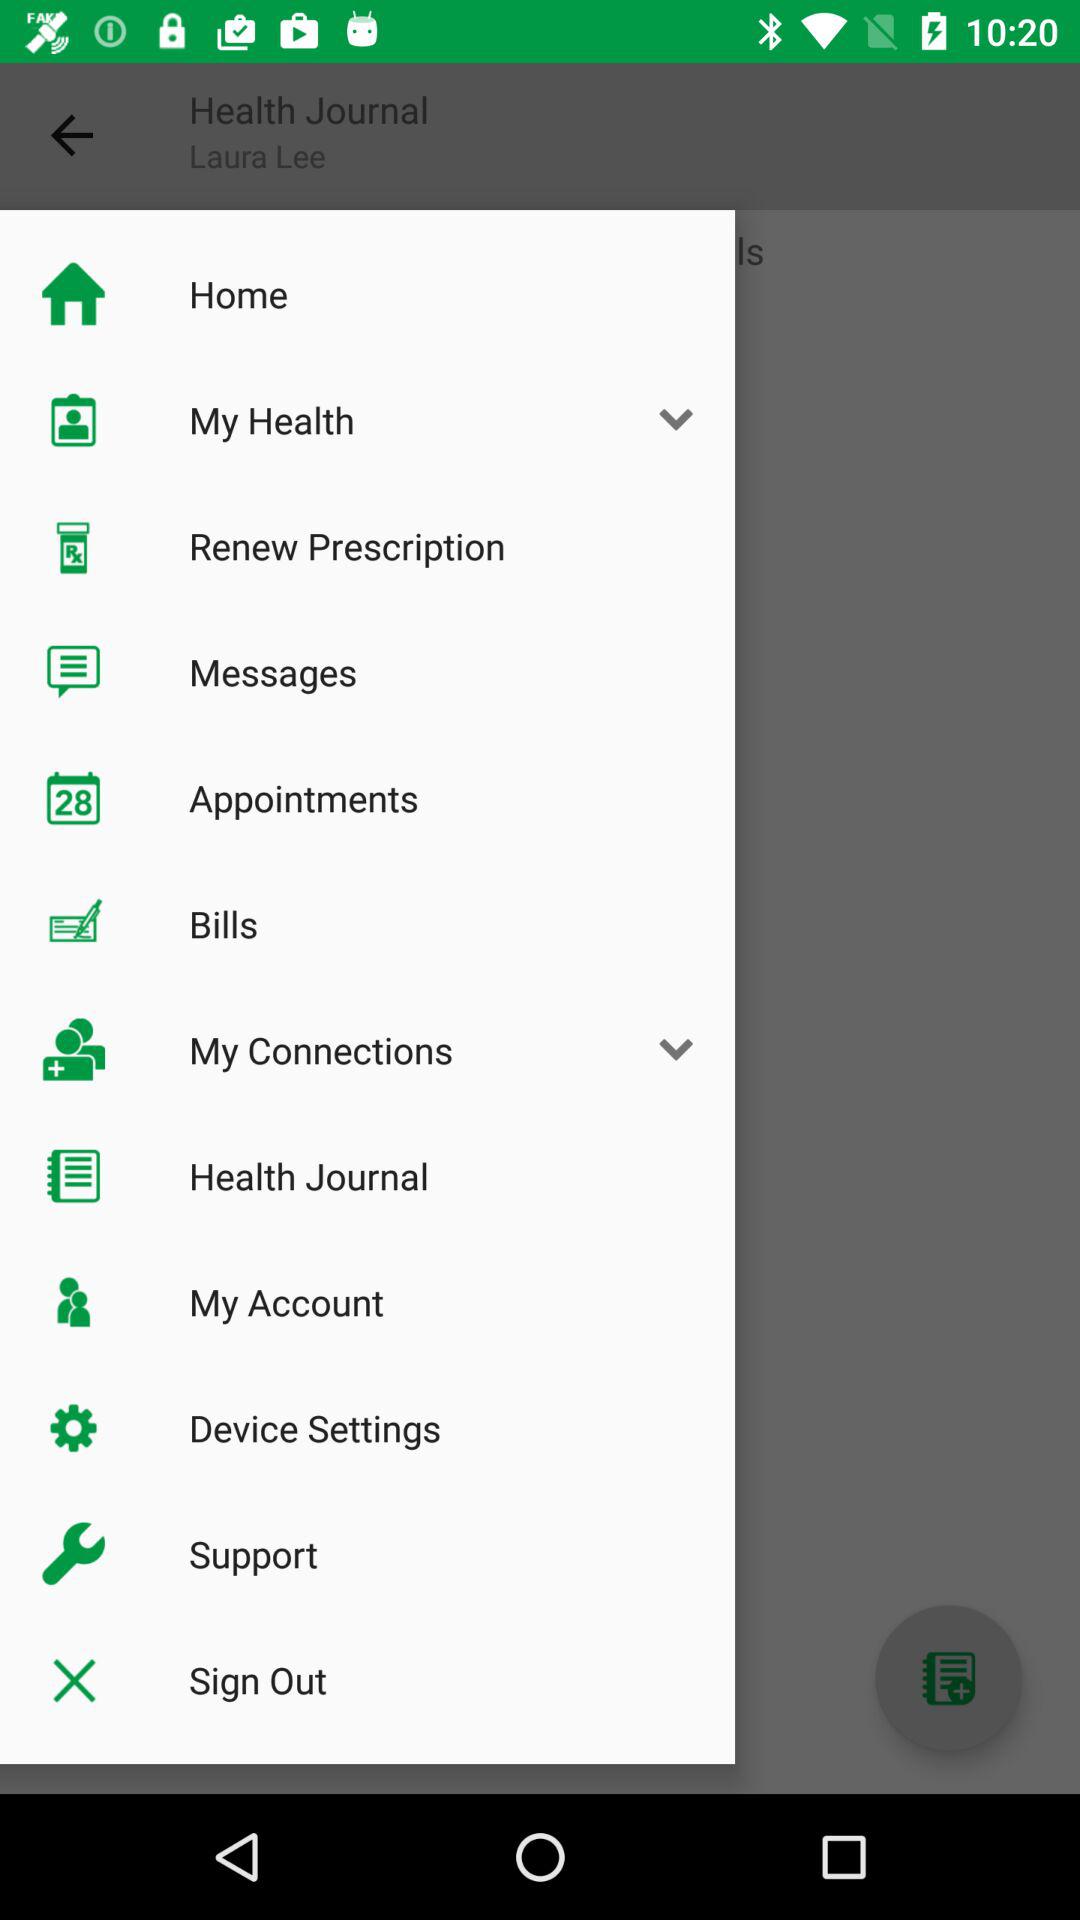  I want to click on add contact, so click(948, 1678).